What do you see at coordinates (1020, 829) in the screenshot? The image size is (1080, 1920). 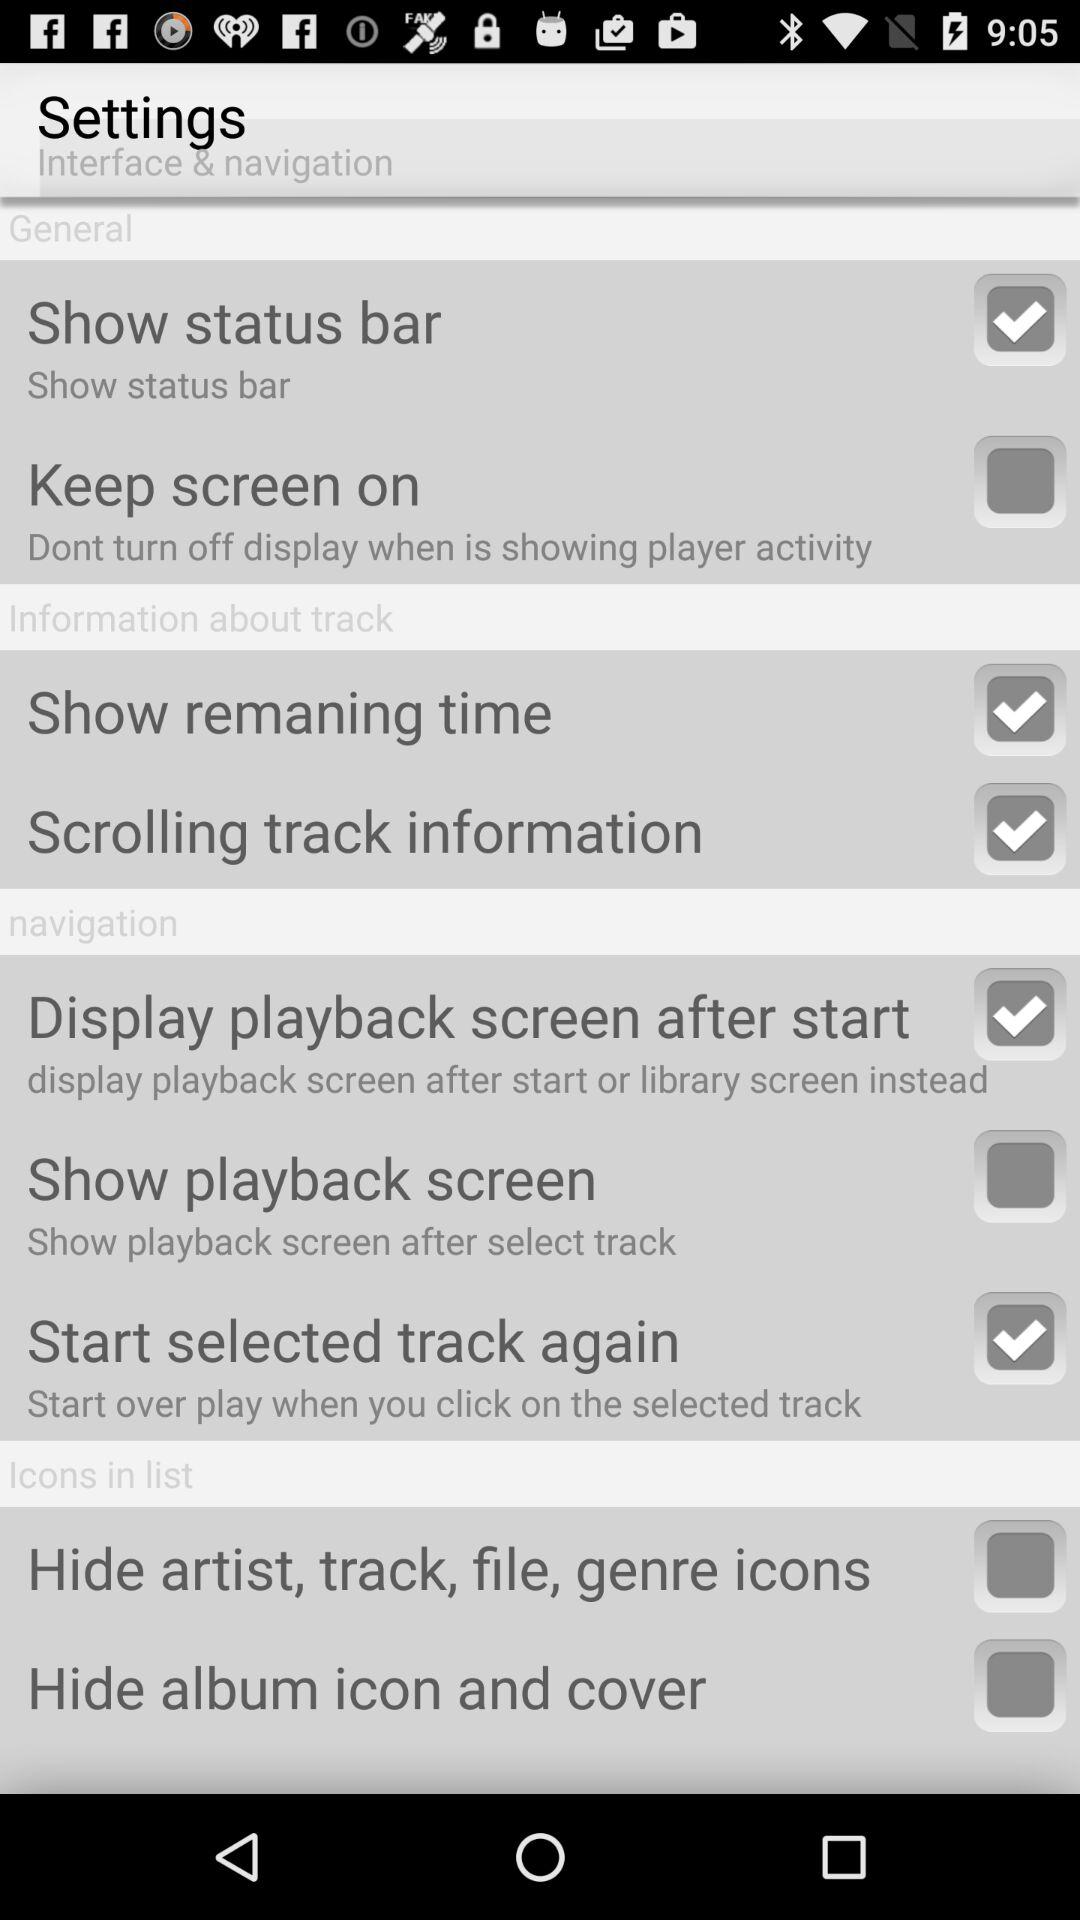 I see `uncheck option` at bounding box center [1020, 829].